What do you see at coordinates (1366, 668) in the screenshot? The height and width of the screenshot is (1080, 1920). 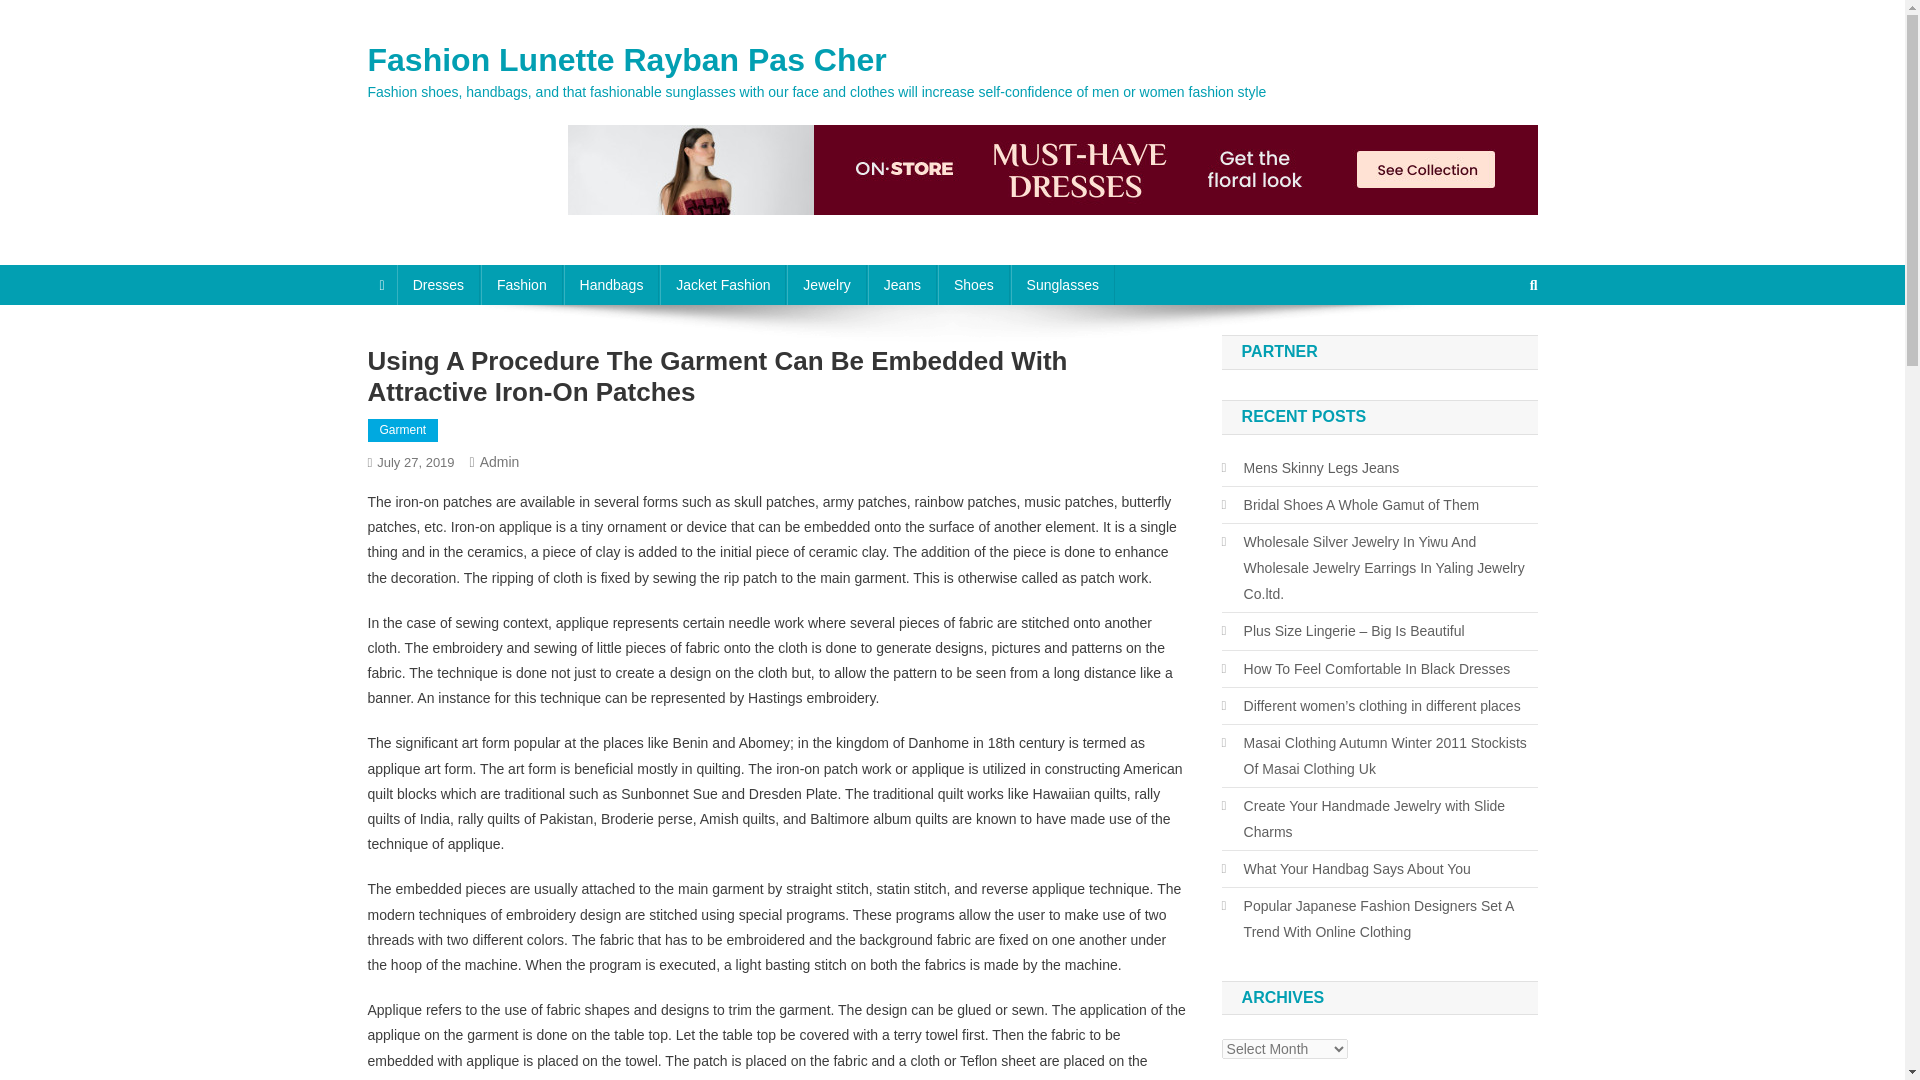 I see `How To Feel Comfortable In Black Dresses` at bounding box center [1366, 668].